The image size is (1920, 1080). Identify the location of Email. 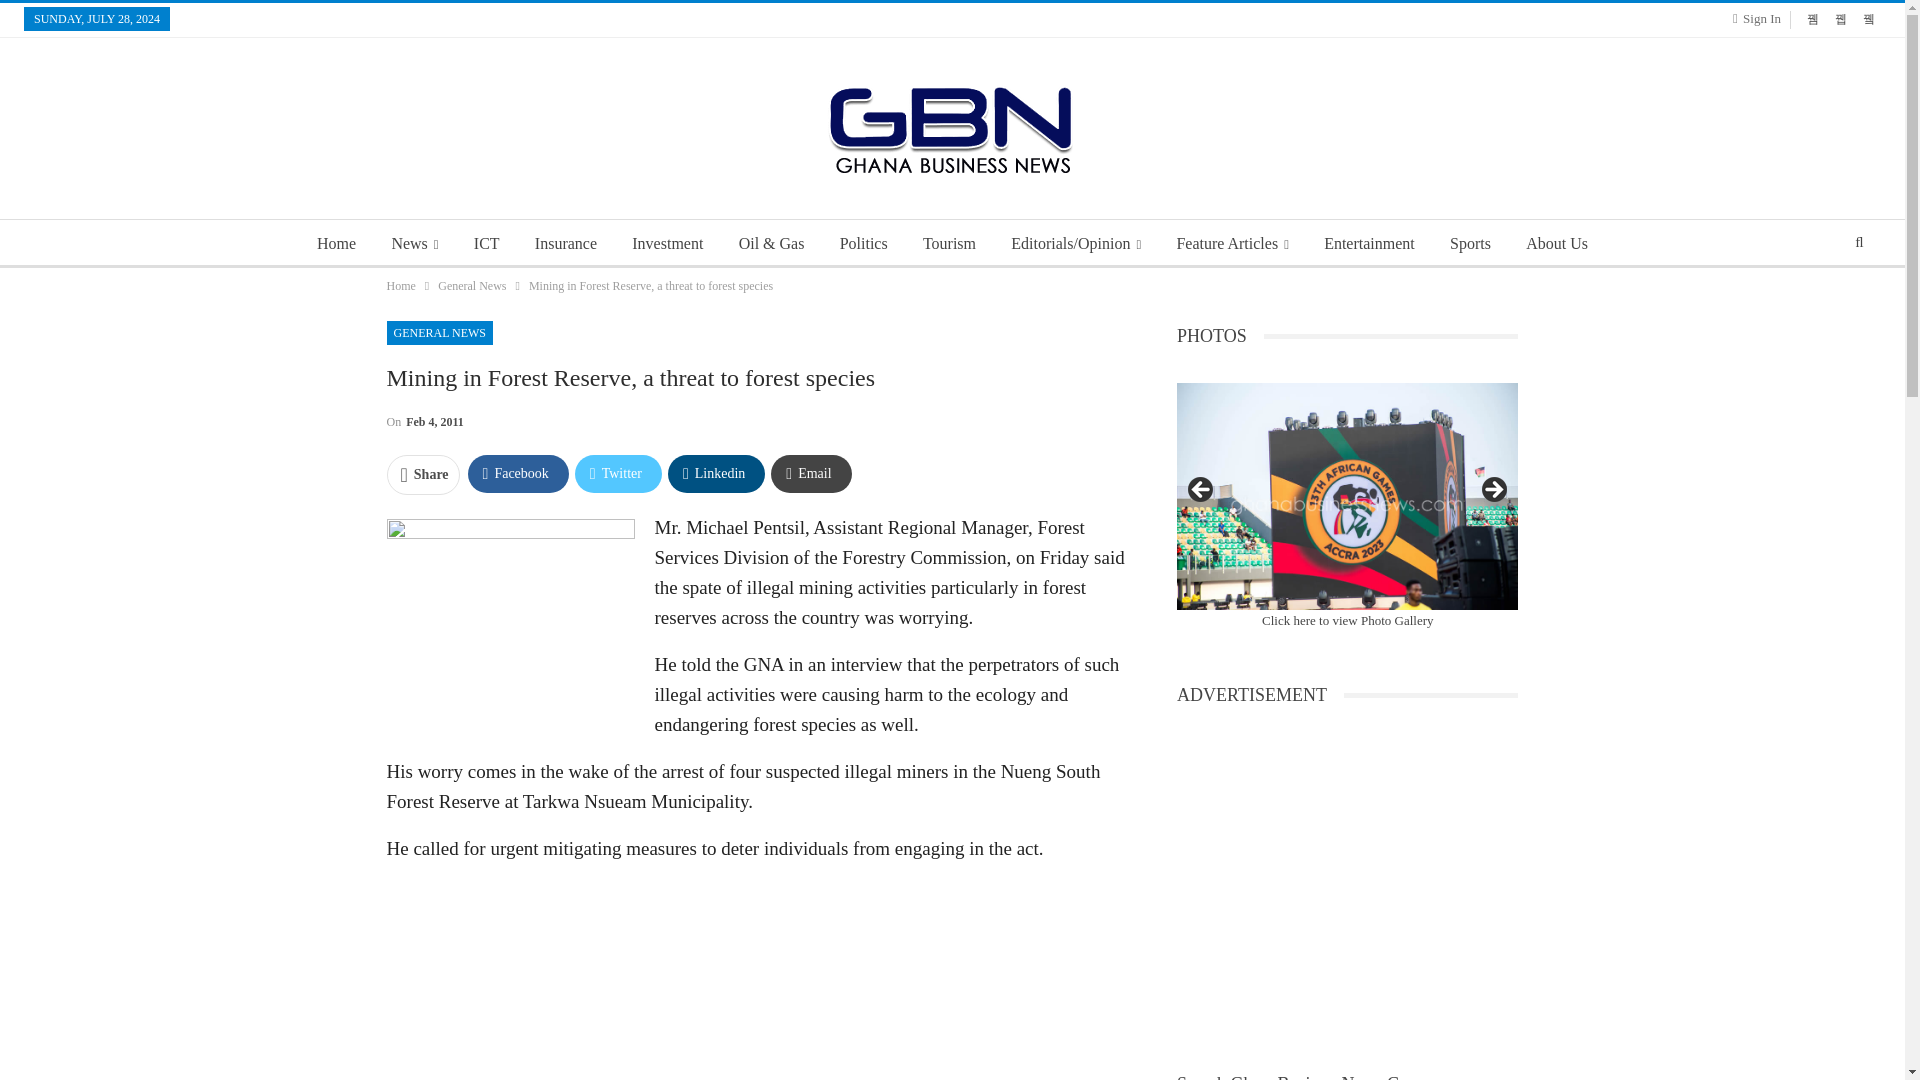
(810, 473).